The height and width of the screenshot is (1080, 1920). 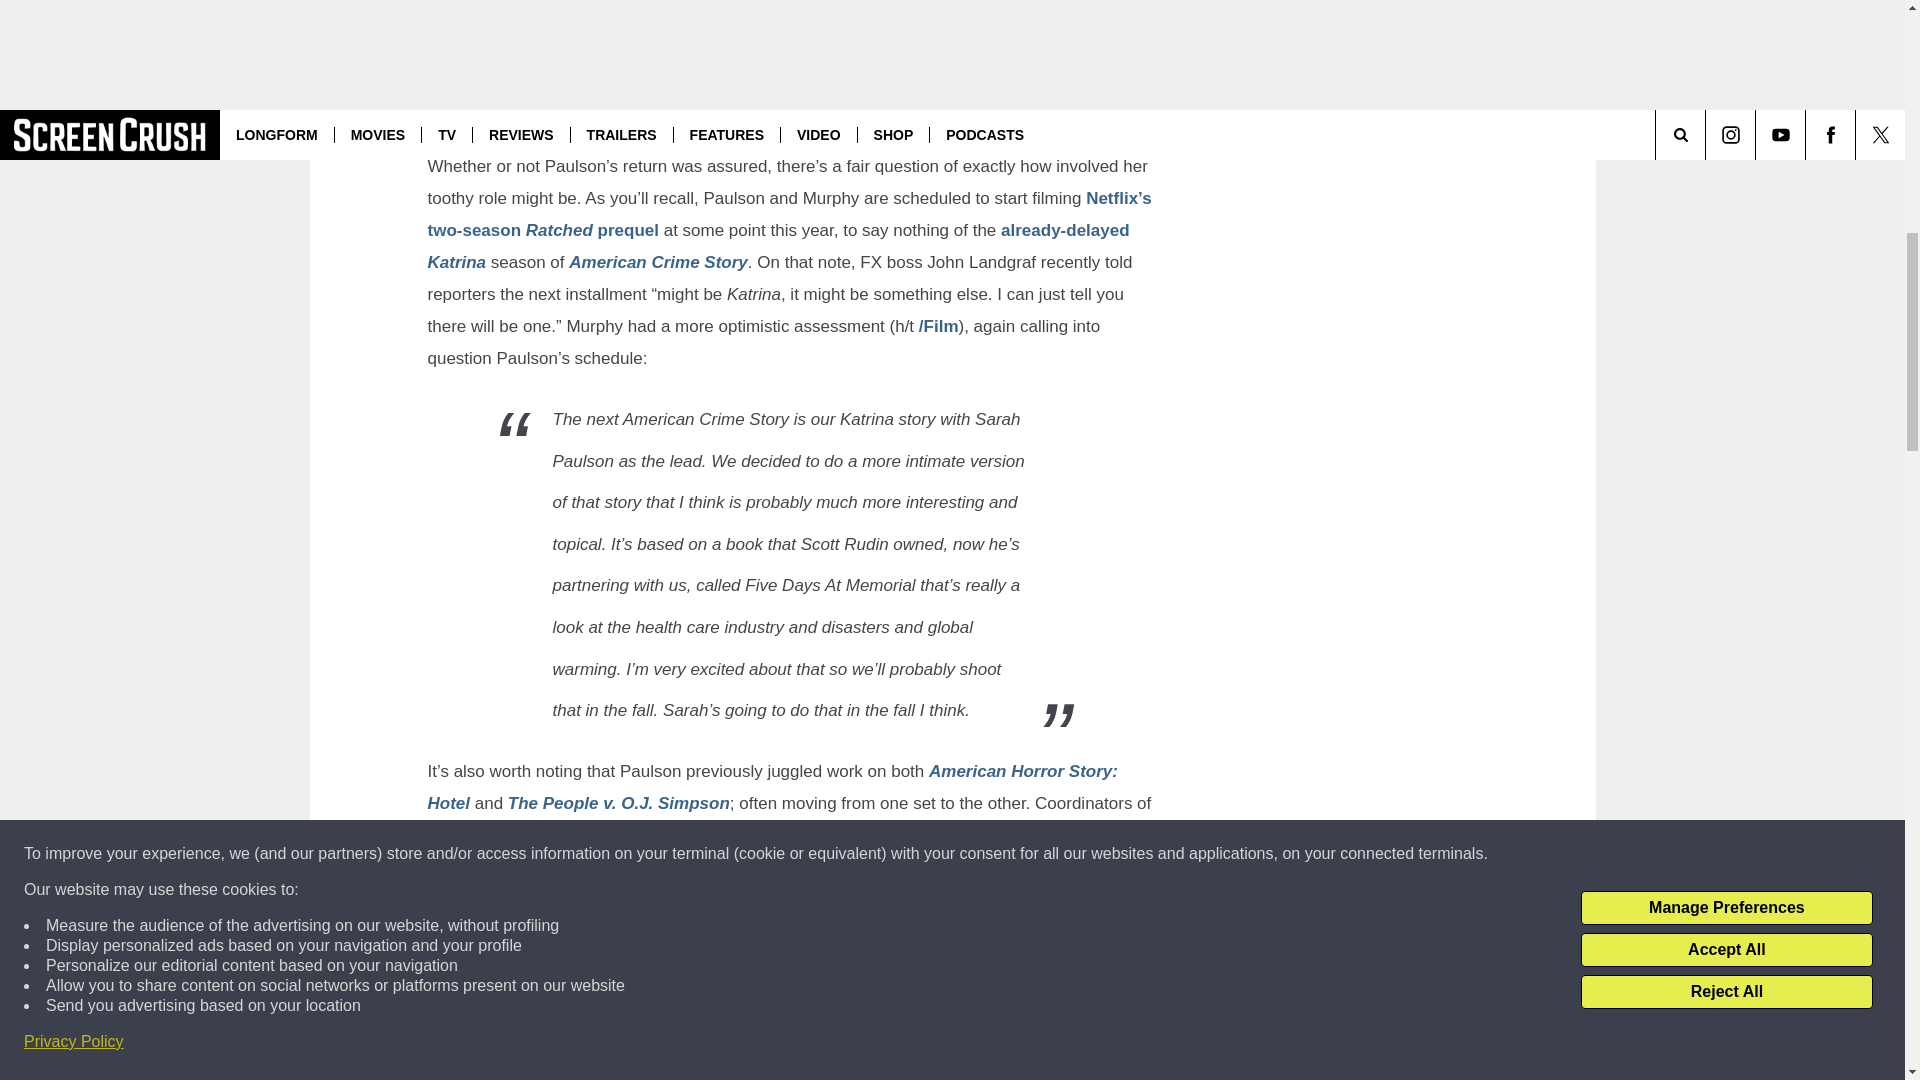 What do you see at coordinates (772, 788) in the screenshot?
I see `American Horror Story: Hotel` at bounding box center [772, 788].